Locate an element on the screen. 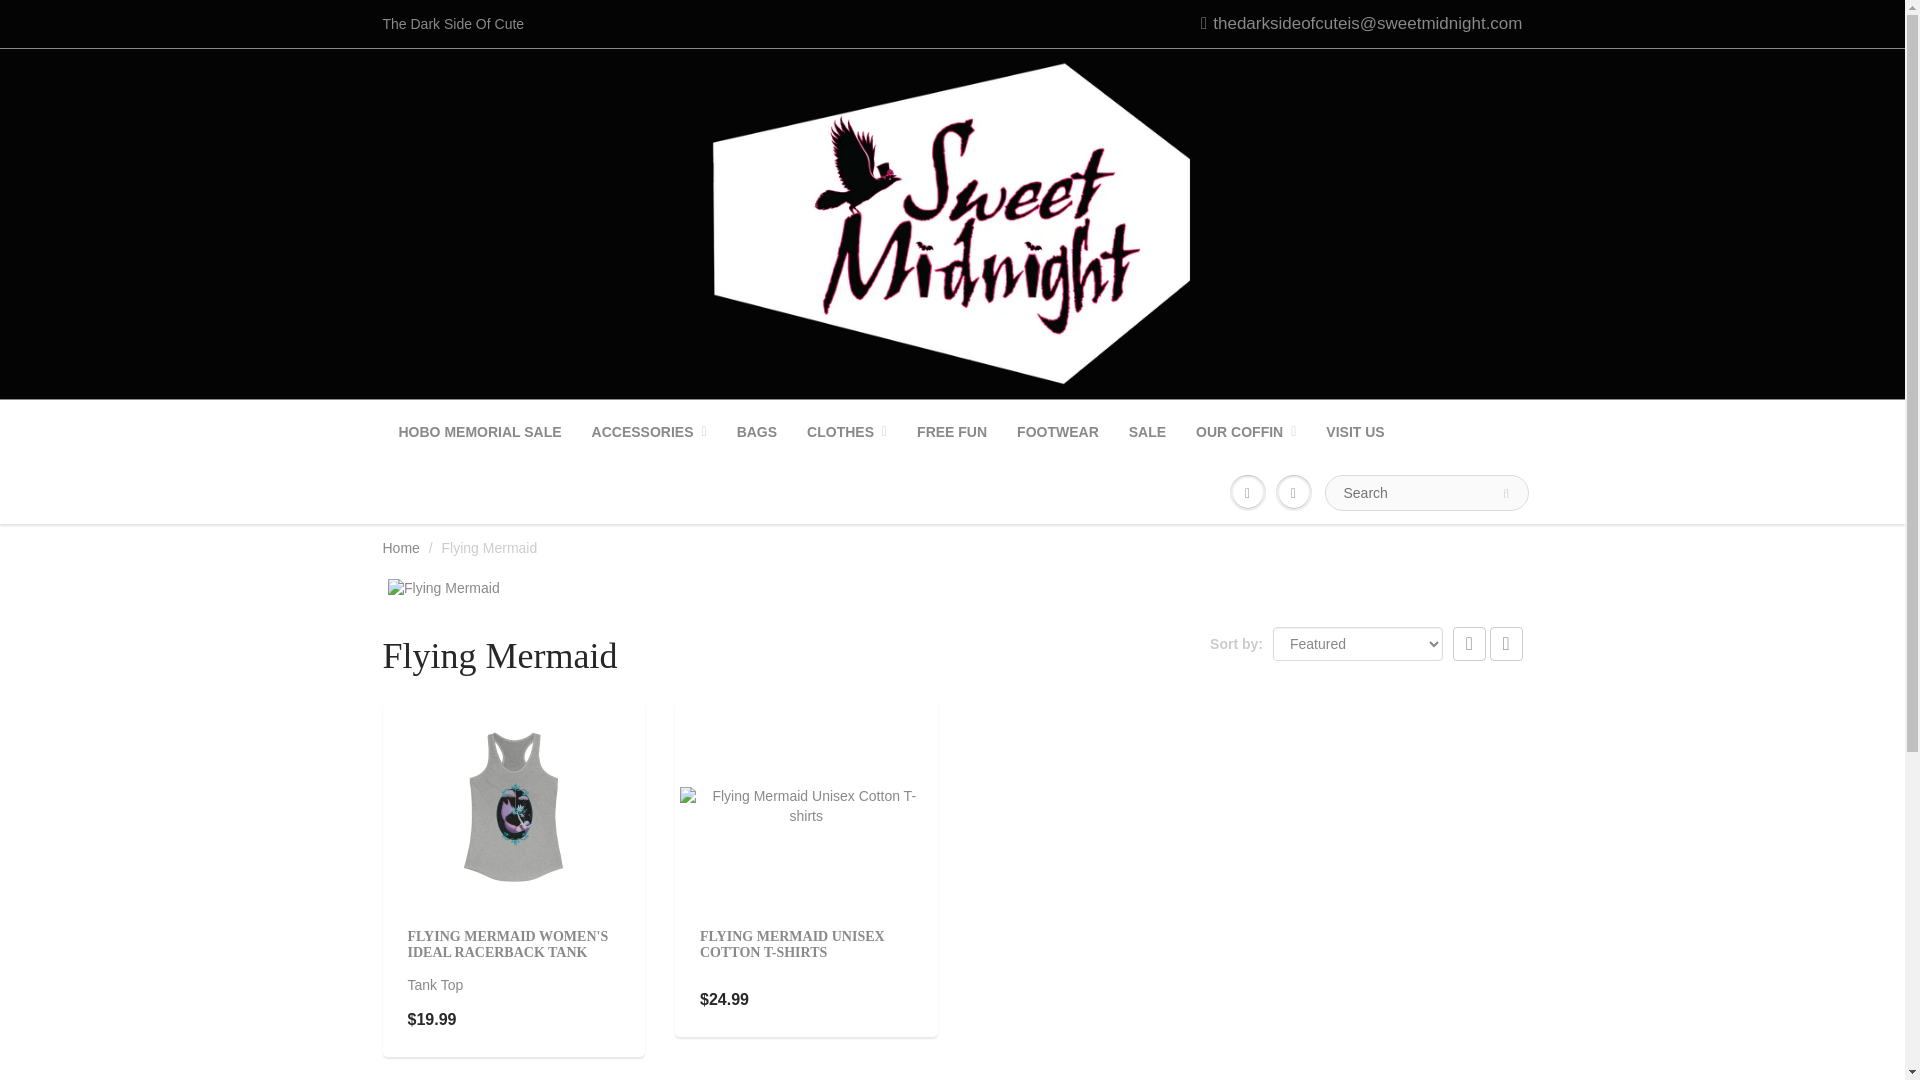  Grid view is located at coordinates (1470, 644).